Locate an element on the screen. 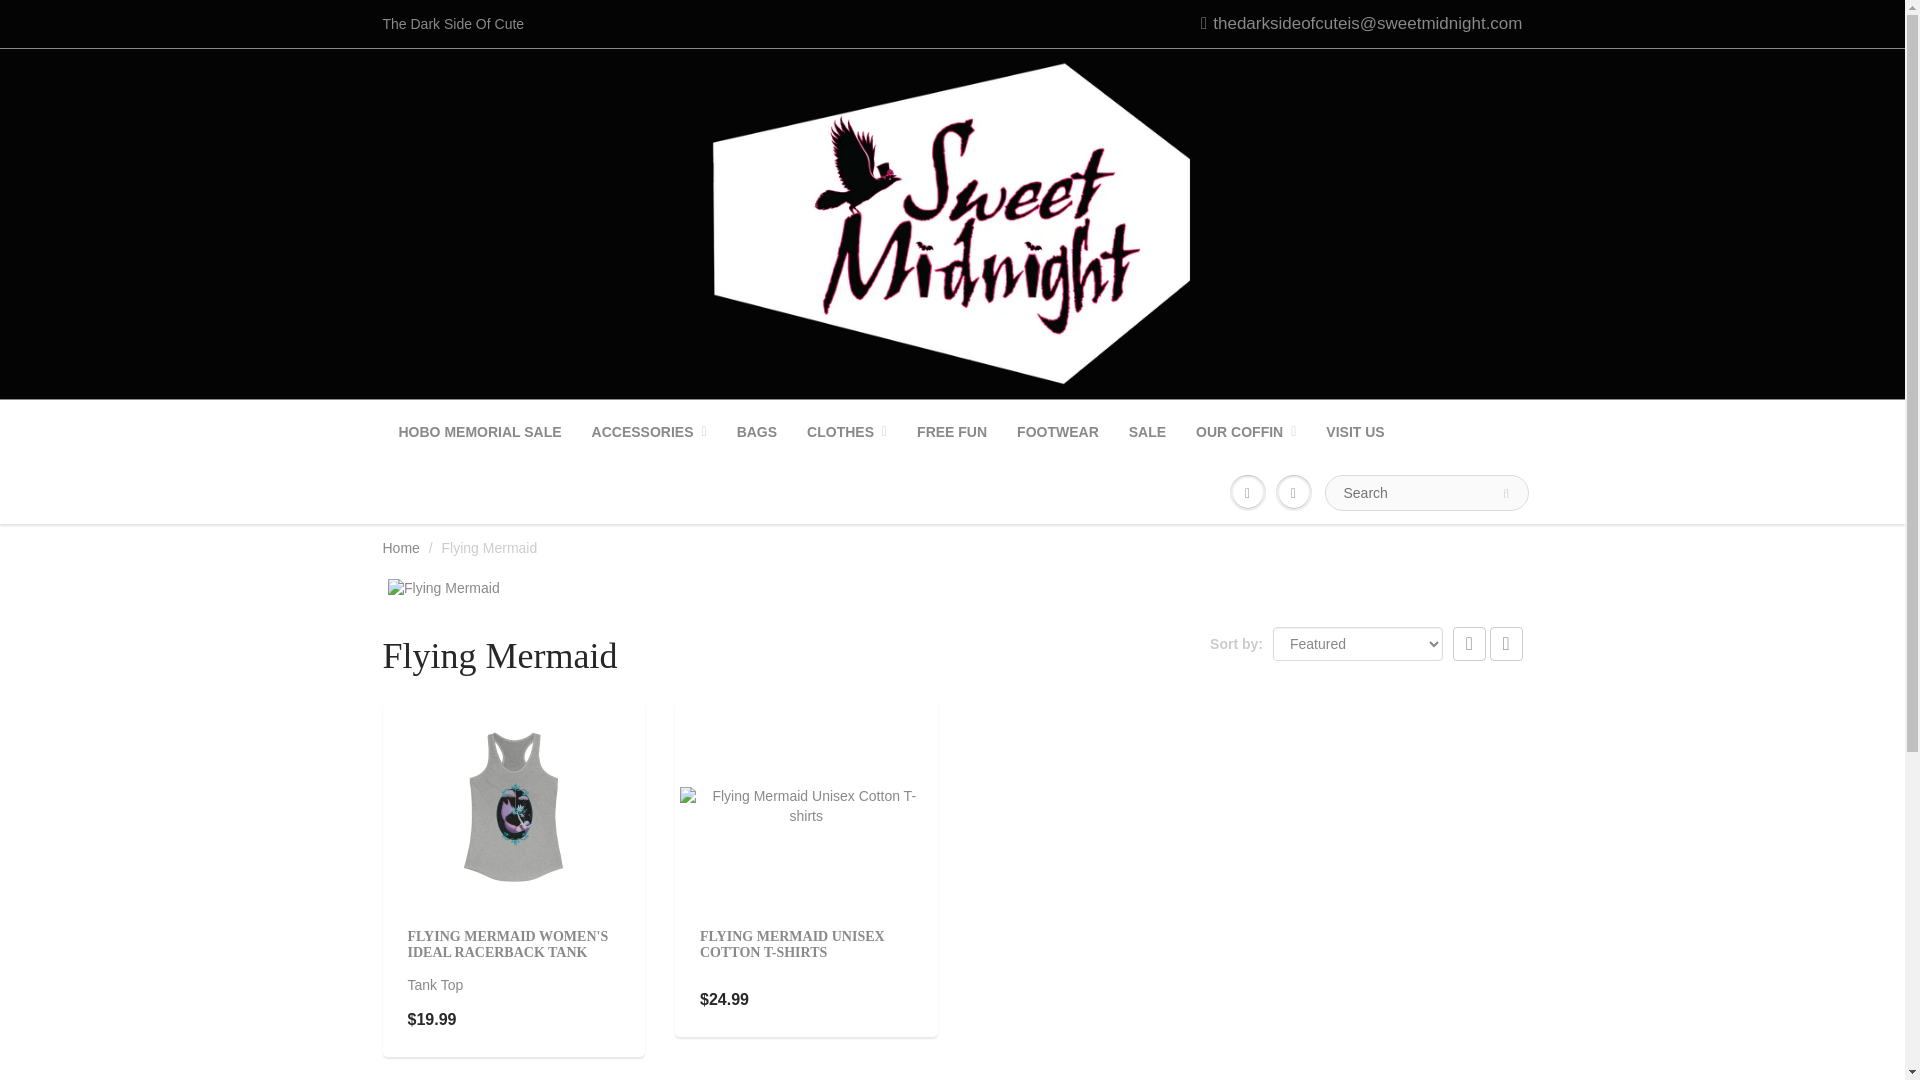  Grid view is located at coordinates (1470, 644).